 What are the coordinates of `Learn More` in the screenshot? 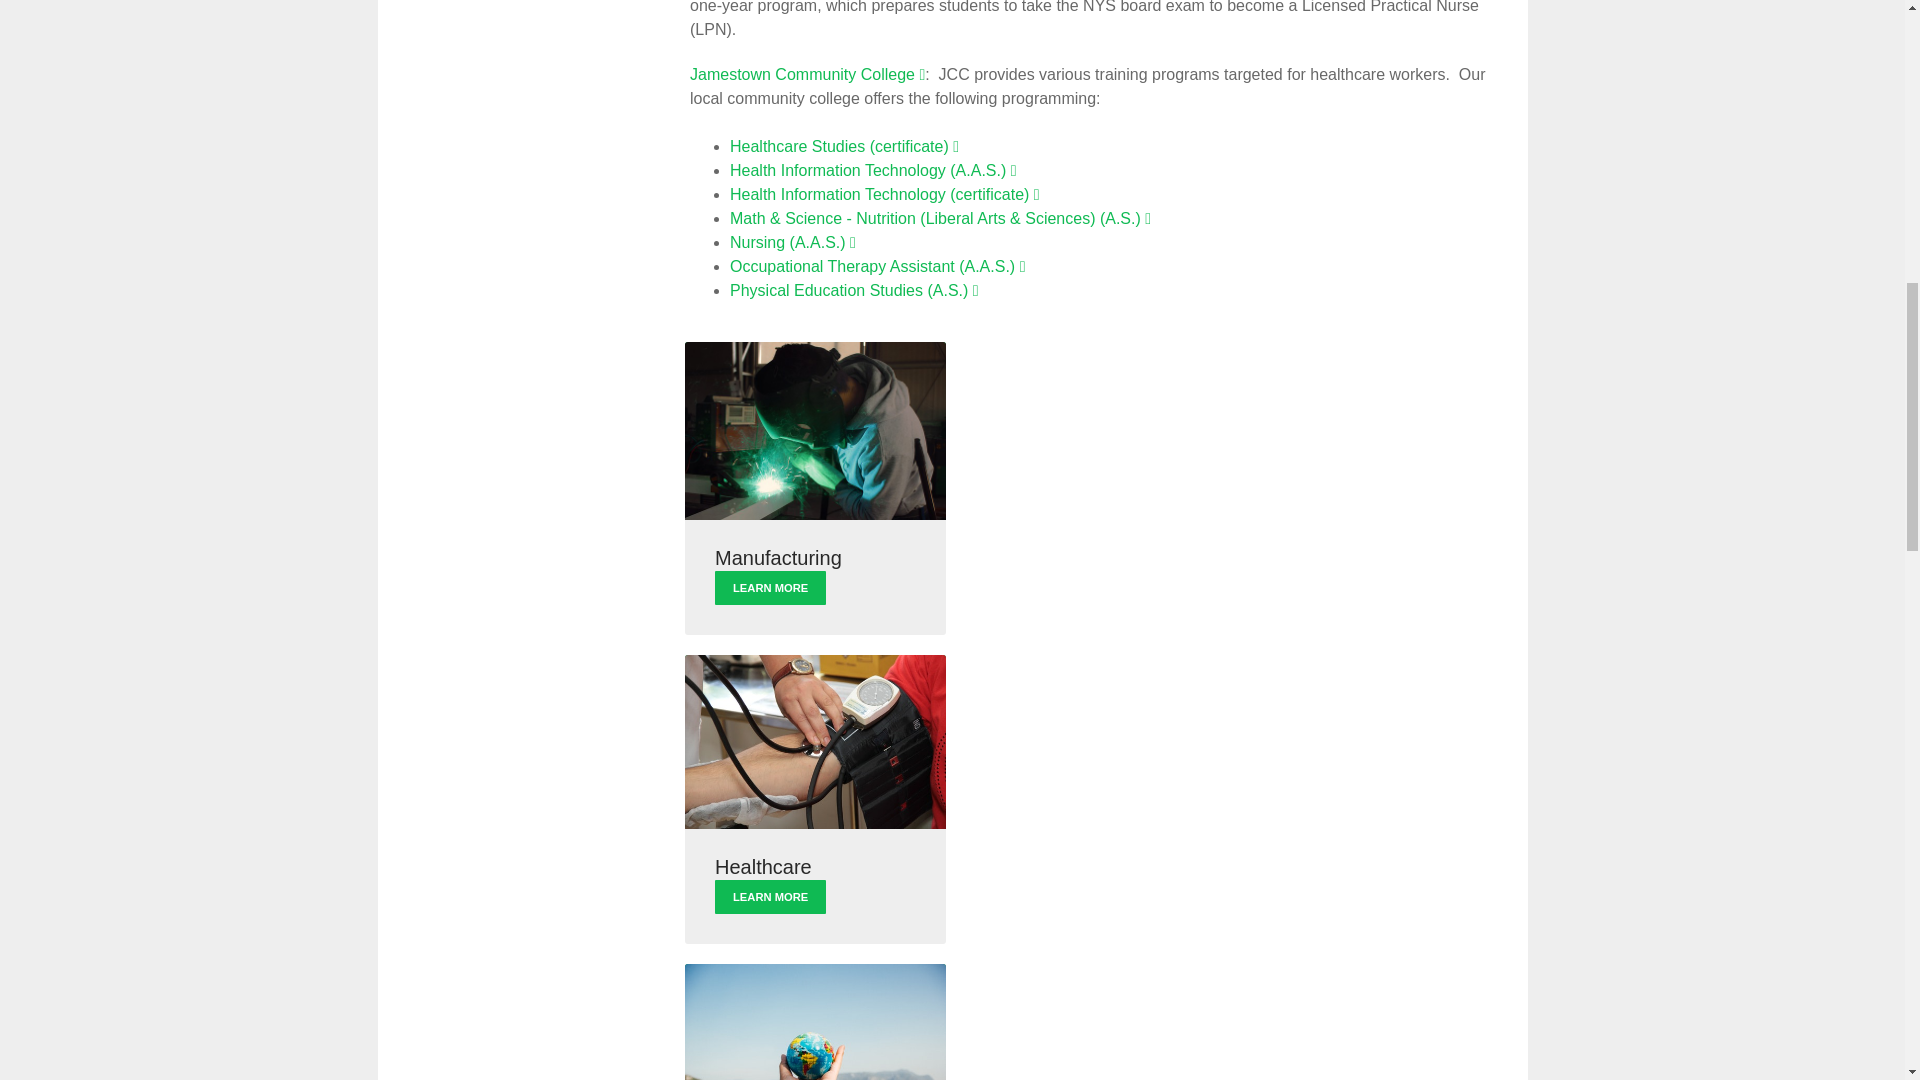 It's located at (770, 896).